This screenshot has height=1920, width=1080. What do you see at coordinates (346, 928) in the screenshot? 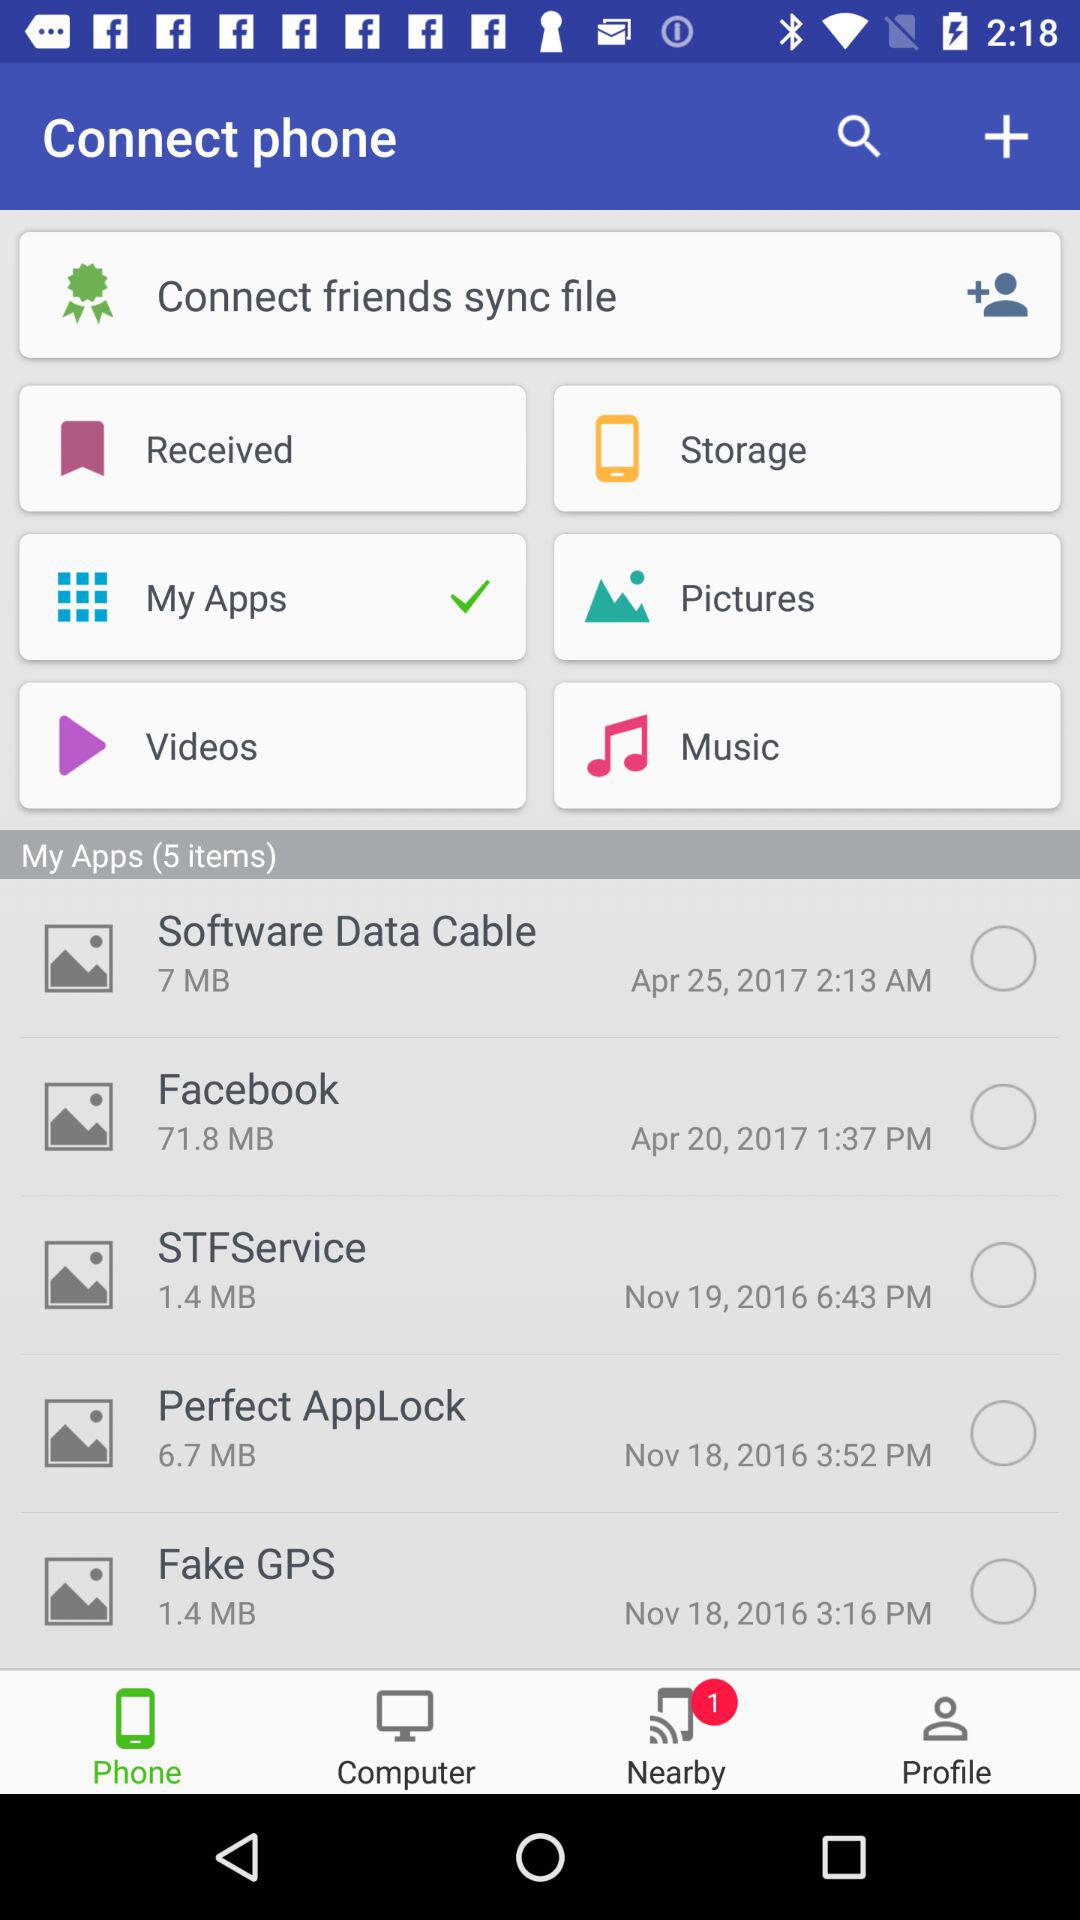
I see `turn off app next to apr 25 2017` at bounding box center [346, 928].